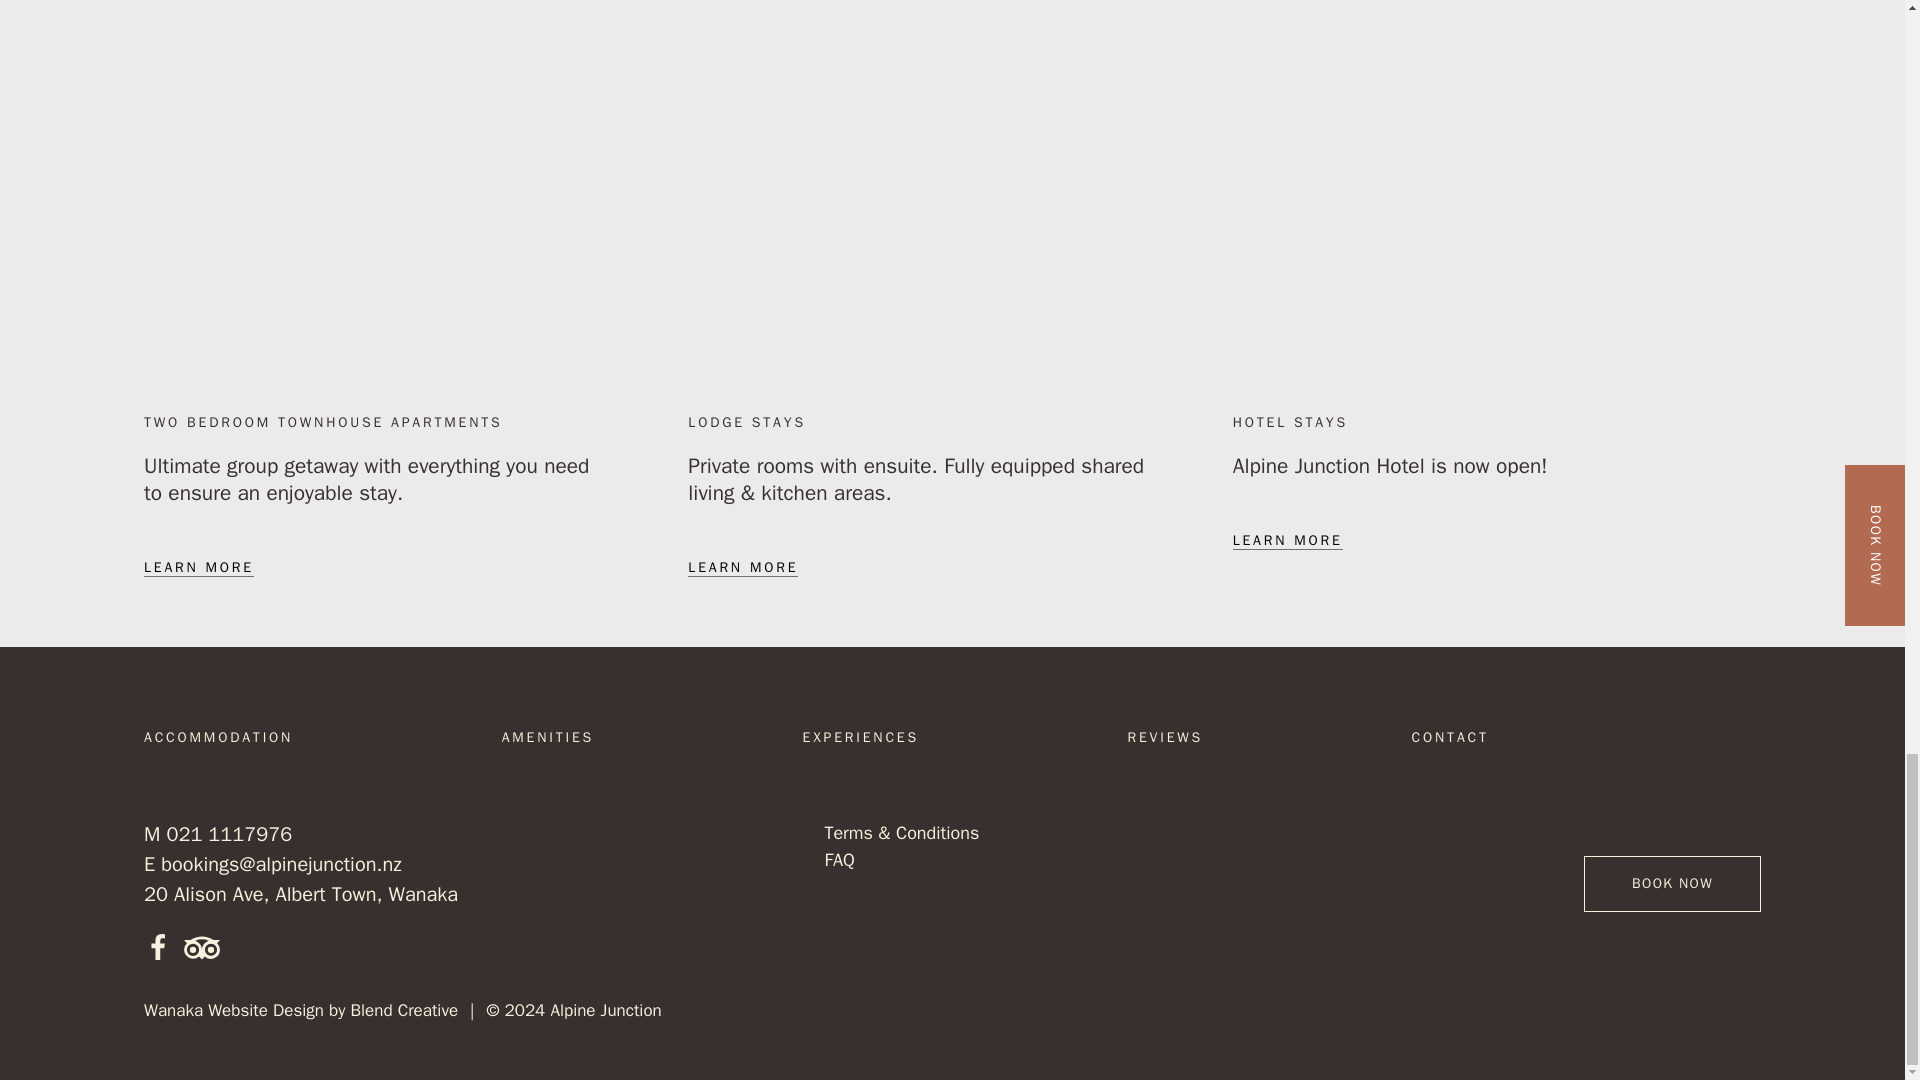  What do you see at coordinates (301, 894) in the screenshot?
I see `20 Alison Ave, Albert Town, Wanaka` at bounding box center [301, 894].